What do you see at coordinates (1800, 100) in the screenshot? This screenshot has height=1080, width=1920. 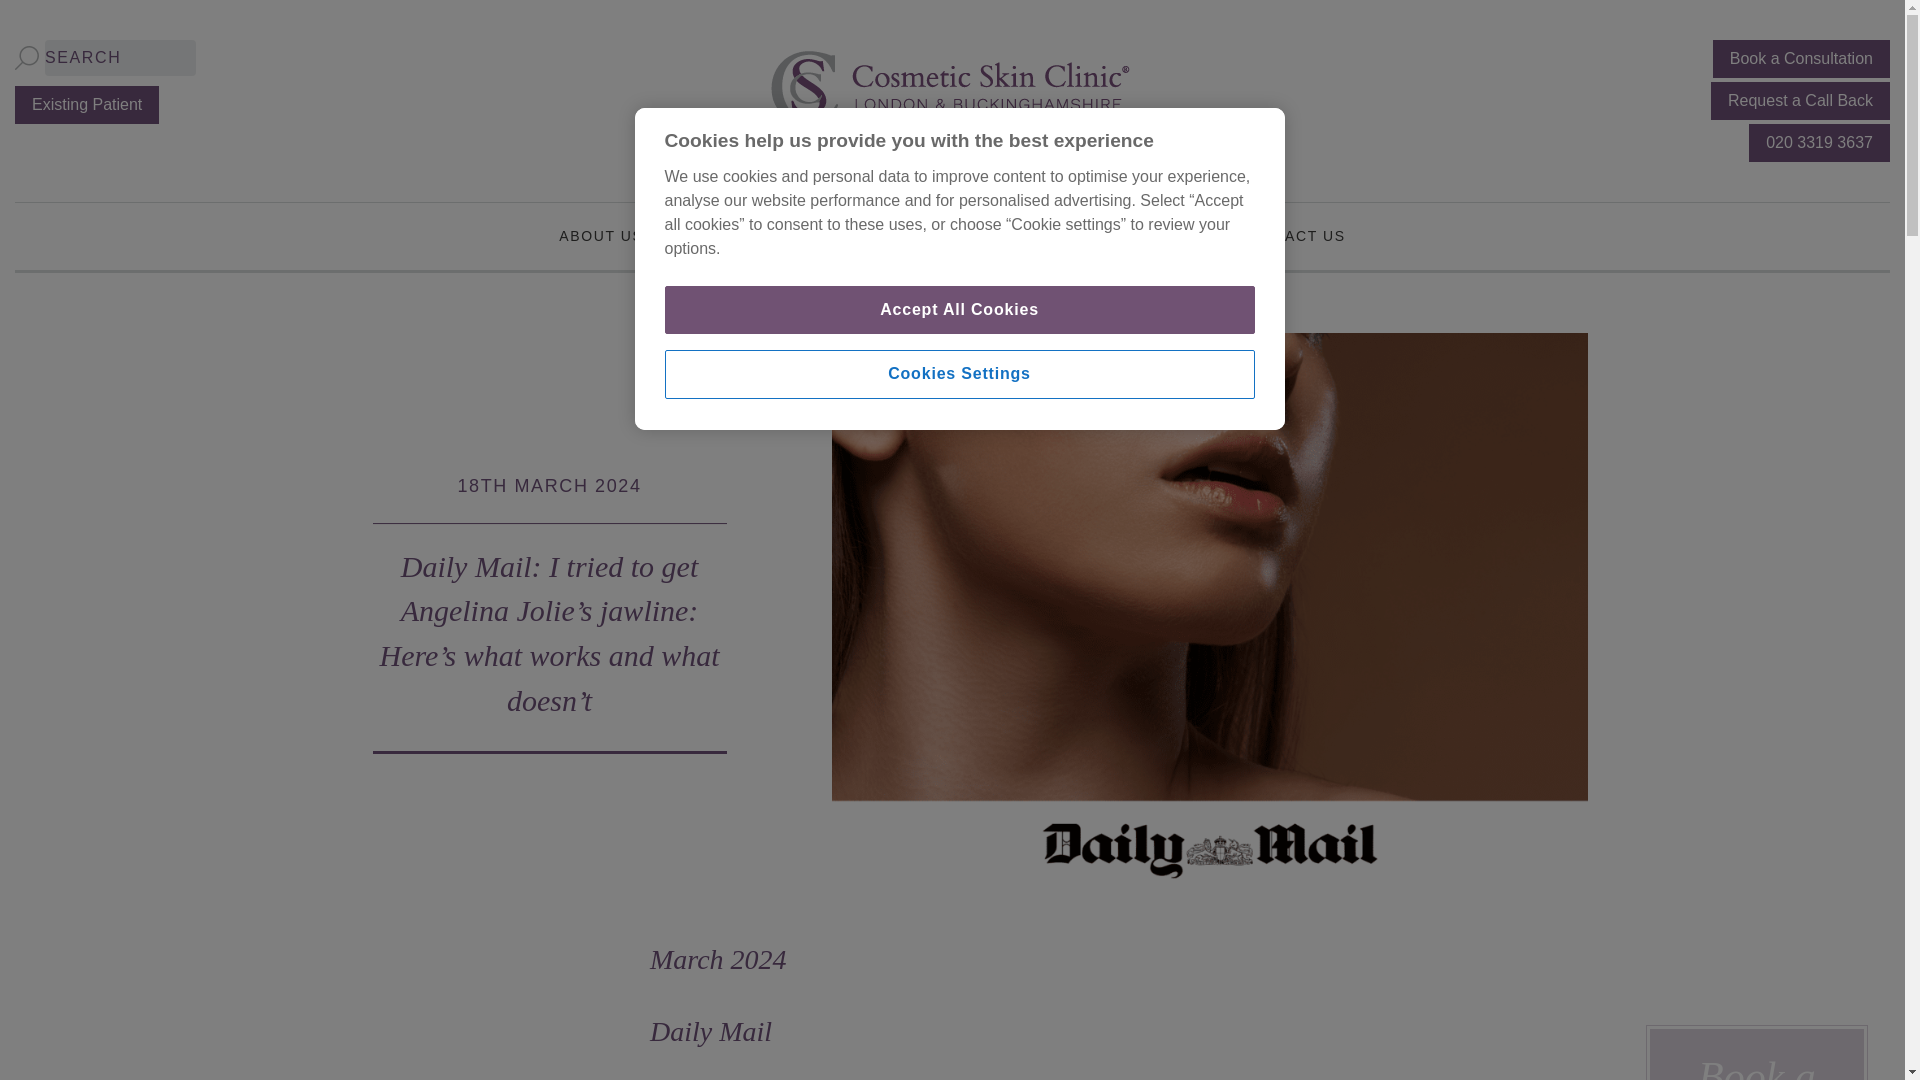 I see `Request a Call Back` at bounding box center [1800, 100].